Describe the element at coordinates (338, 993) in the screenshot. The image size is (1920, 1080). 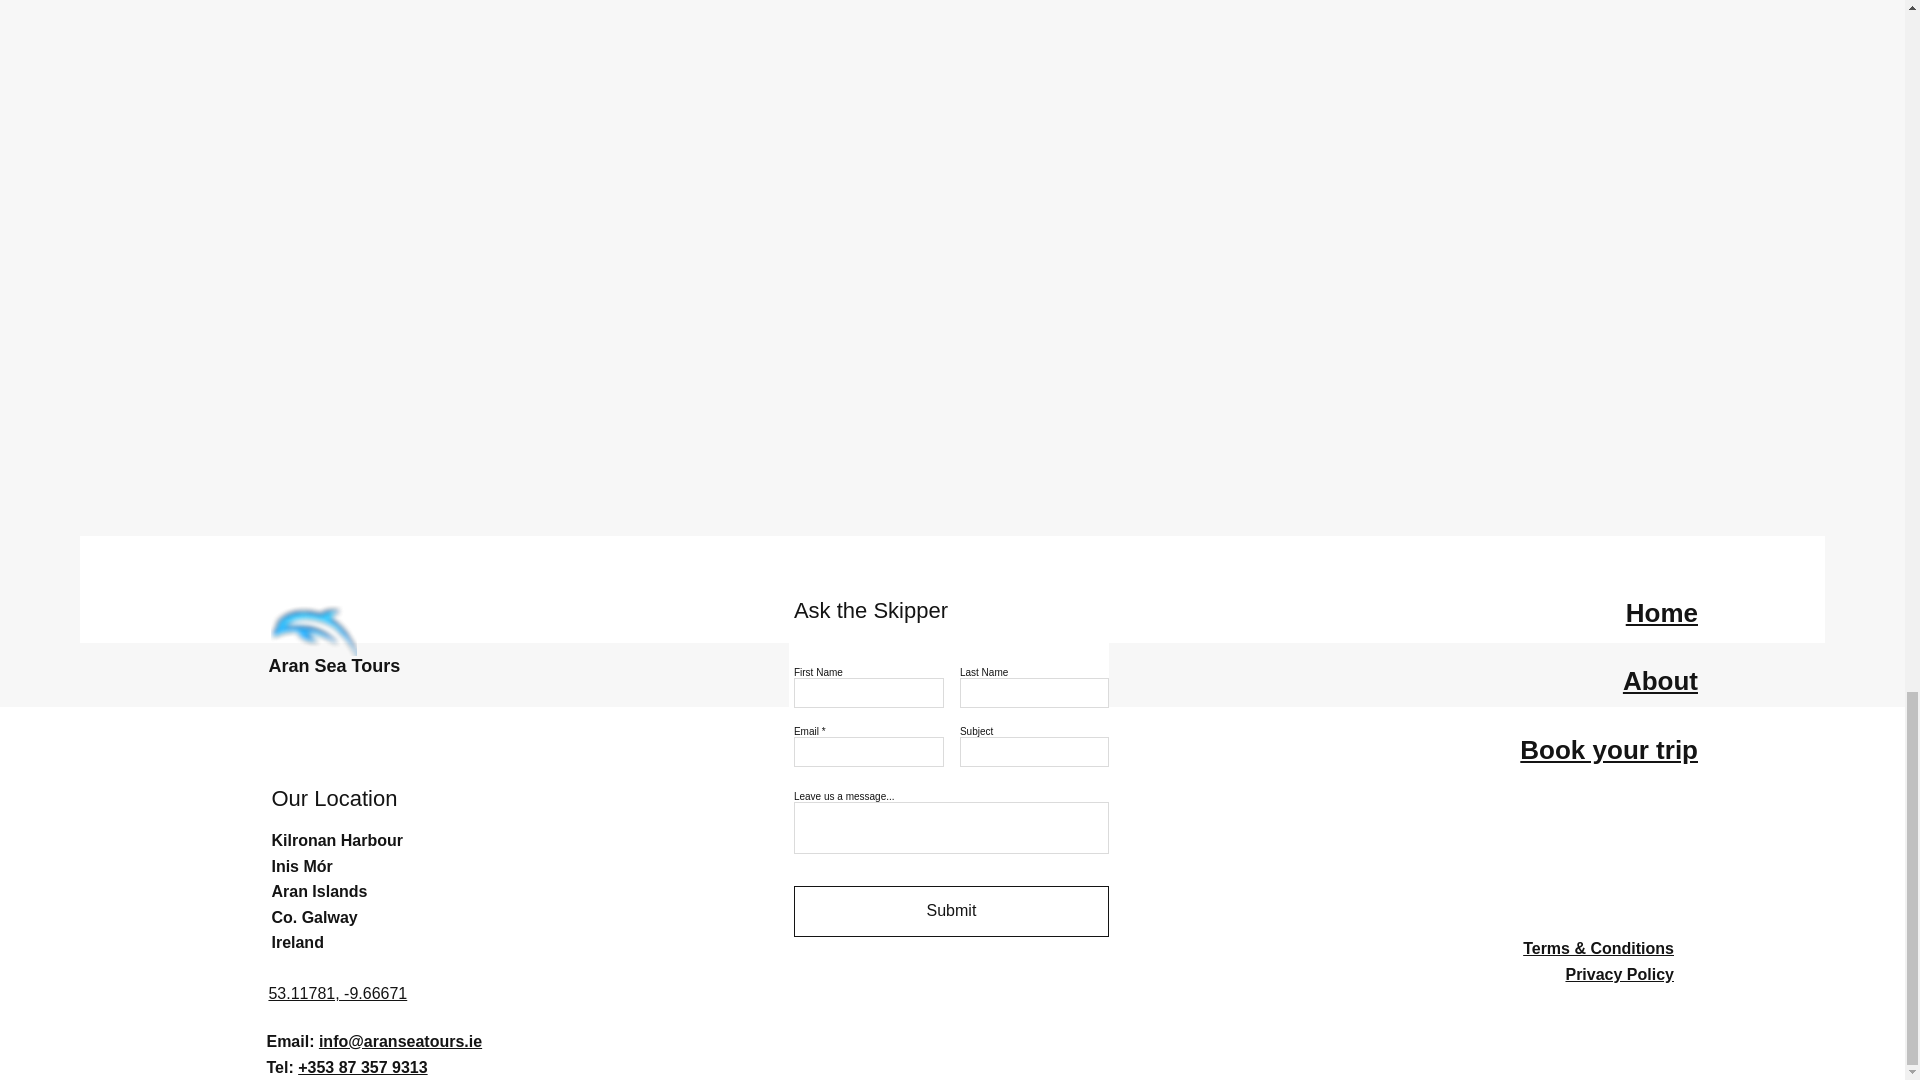
I see `53.11781, -9.66671` at that location.